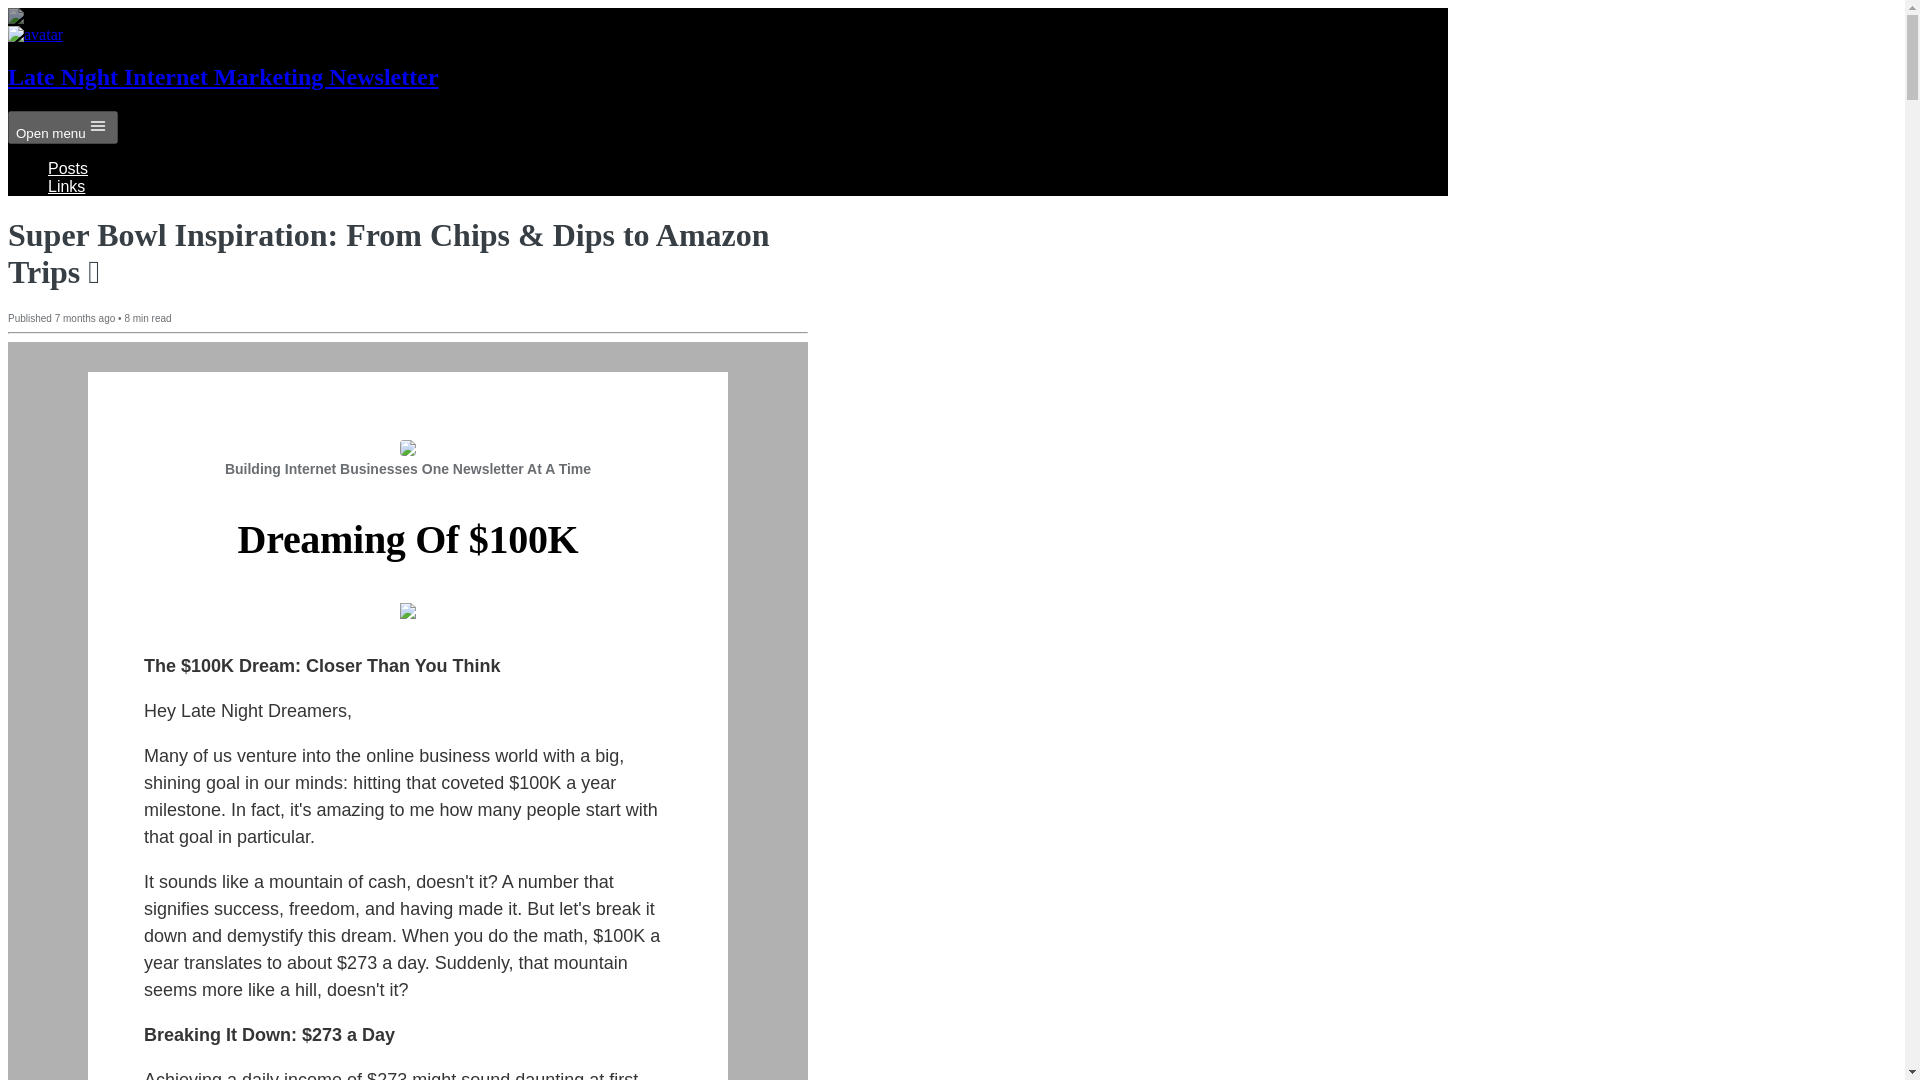  What do you see at coordinates (98, 126) in the screenshot?
I see `Menu` at bounding box center [98, 126].